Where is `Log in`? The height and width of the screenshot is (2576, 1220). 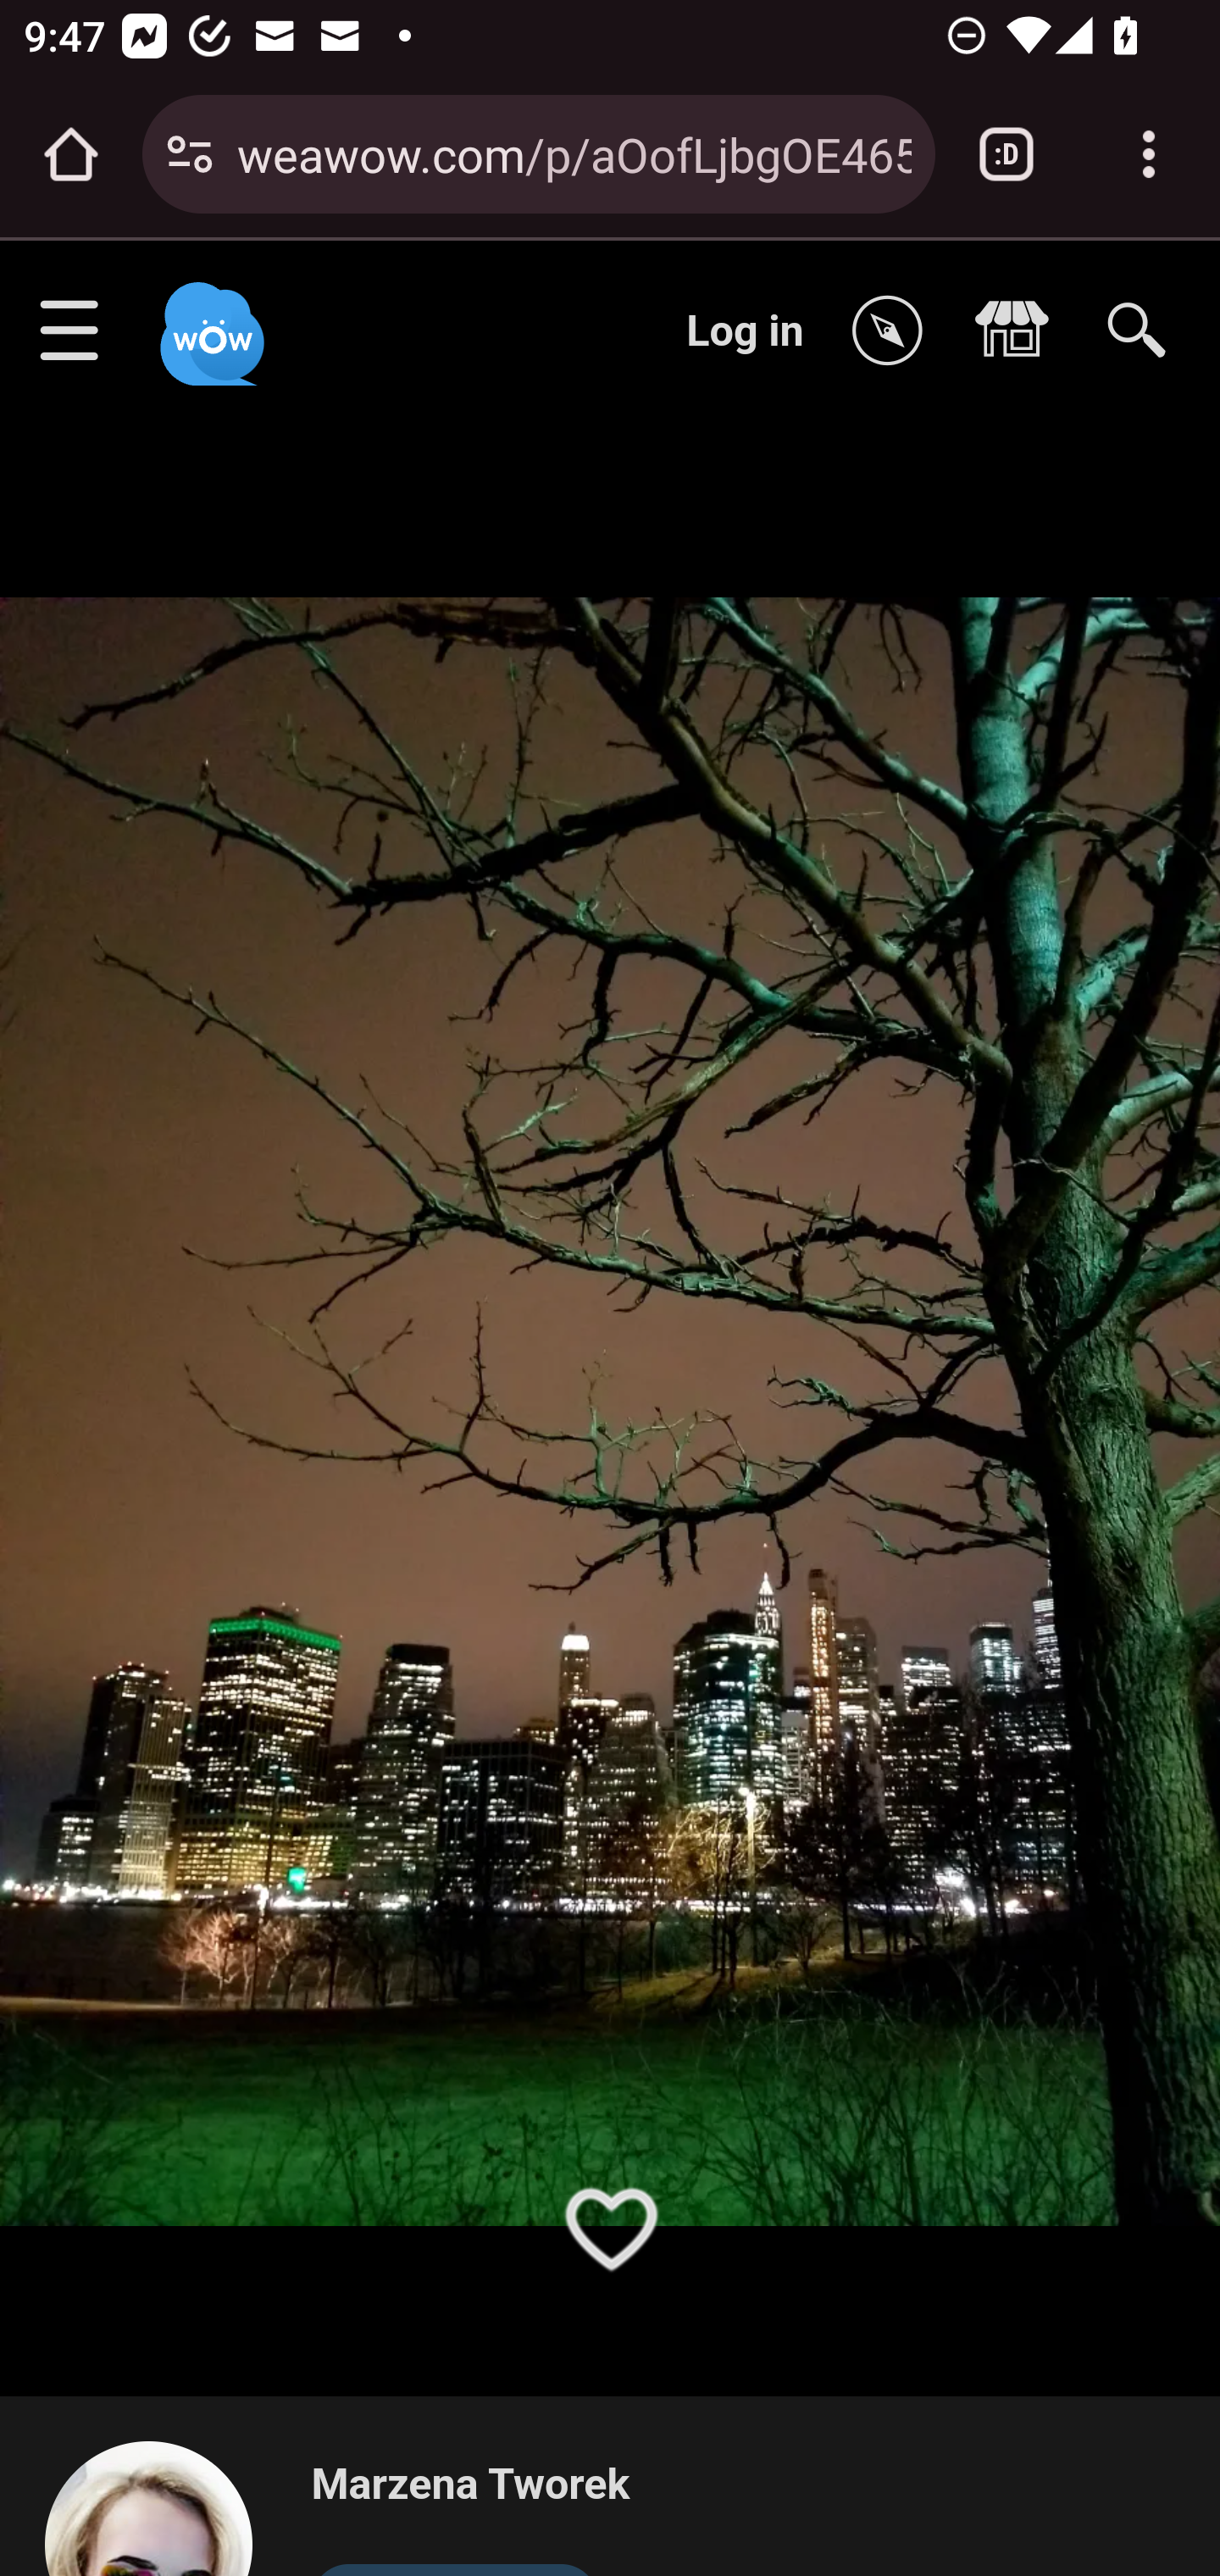 Log in is located at coordinates (746, 330).